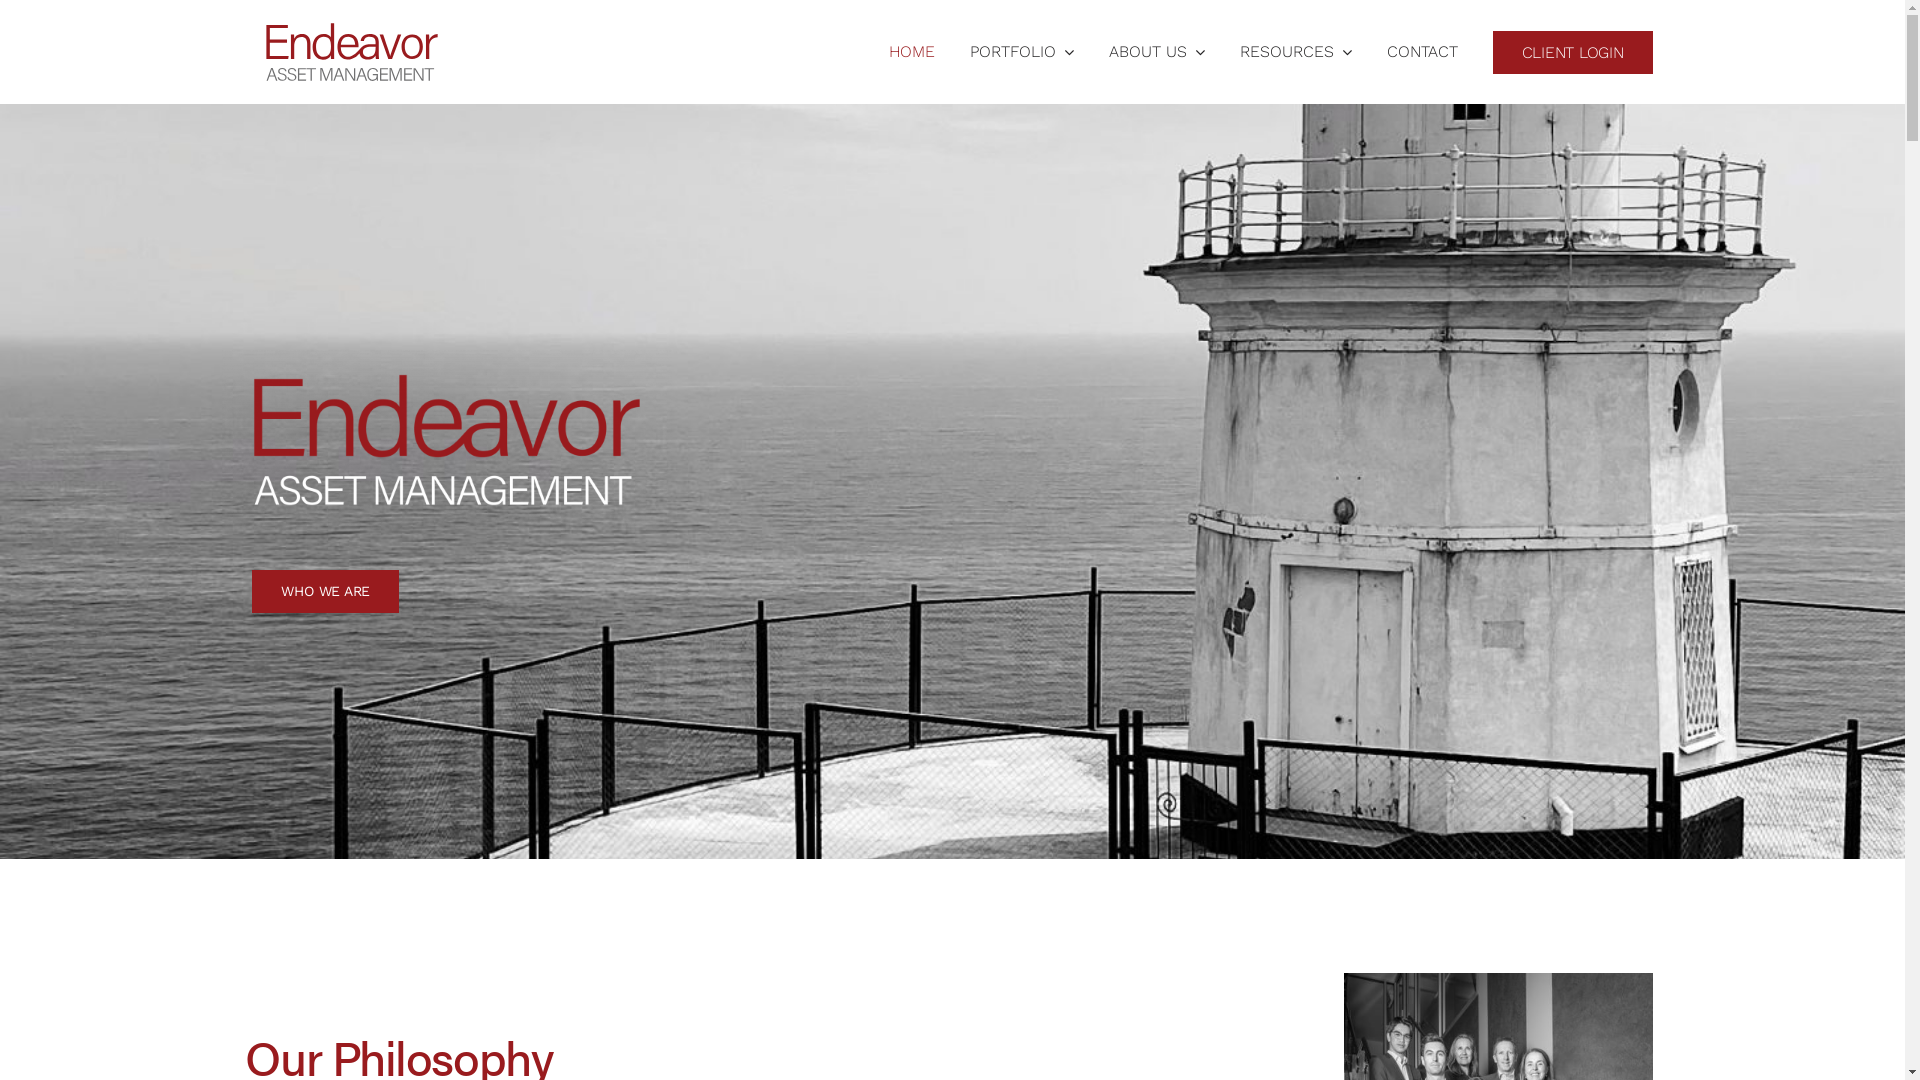 The width and height of the screenshot is (1920, 1080). I want to click on HOME, so click(912, 52).